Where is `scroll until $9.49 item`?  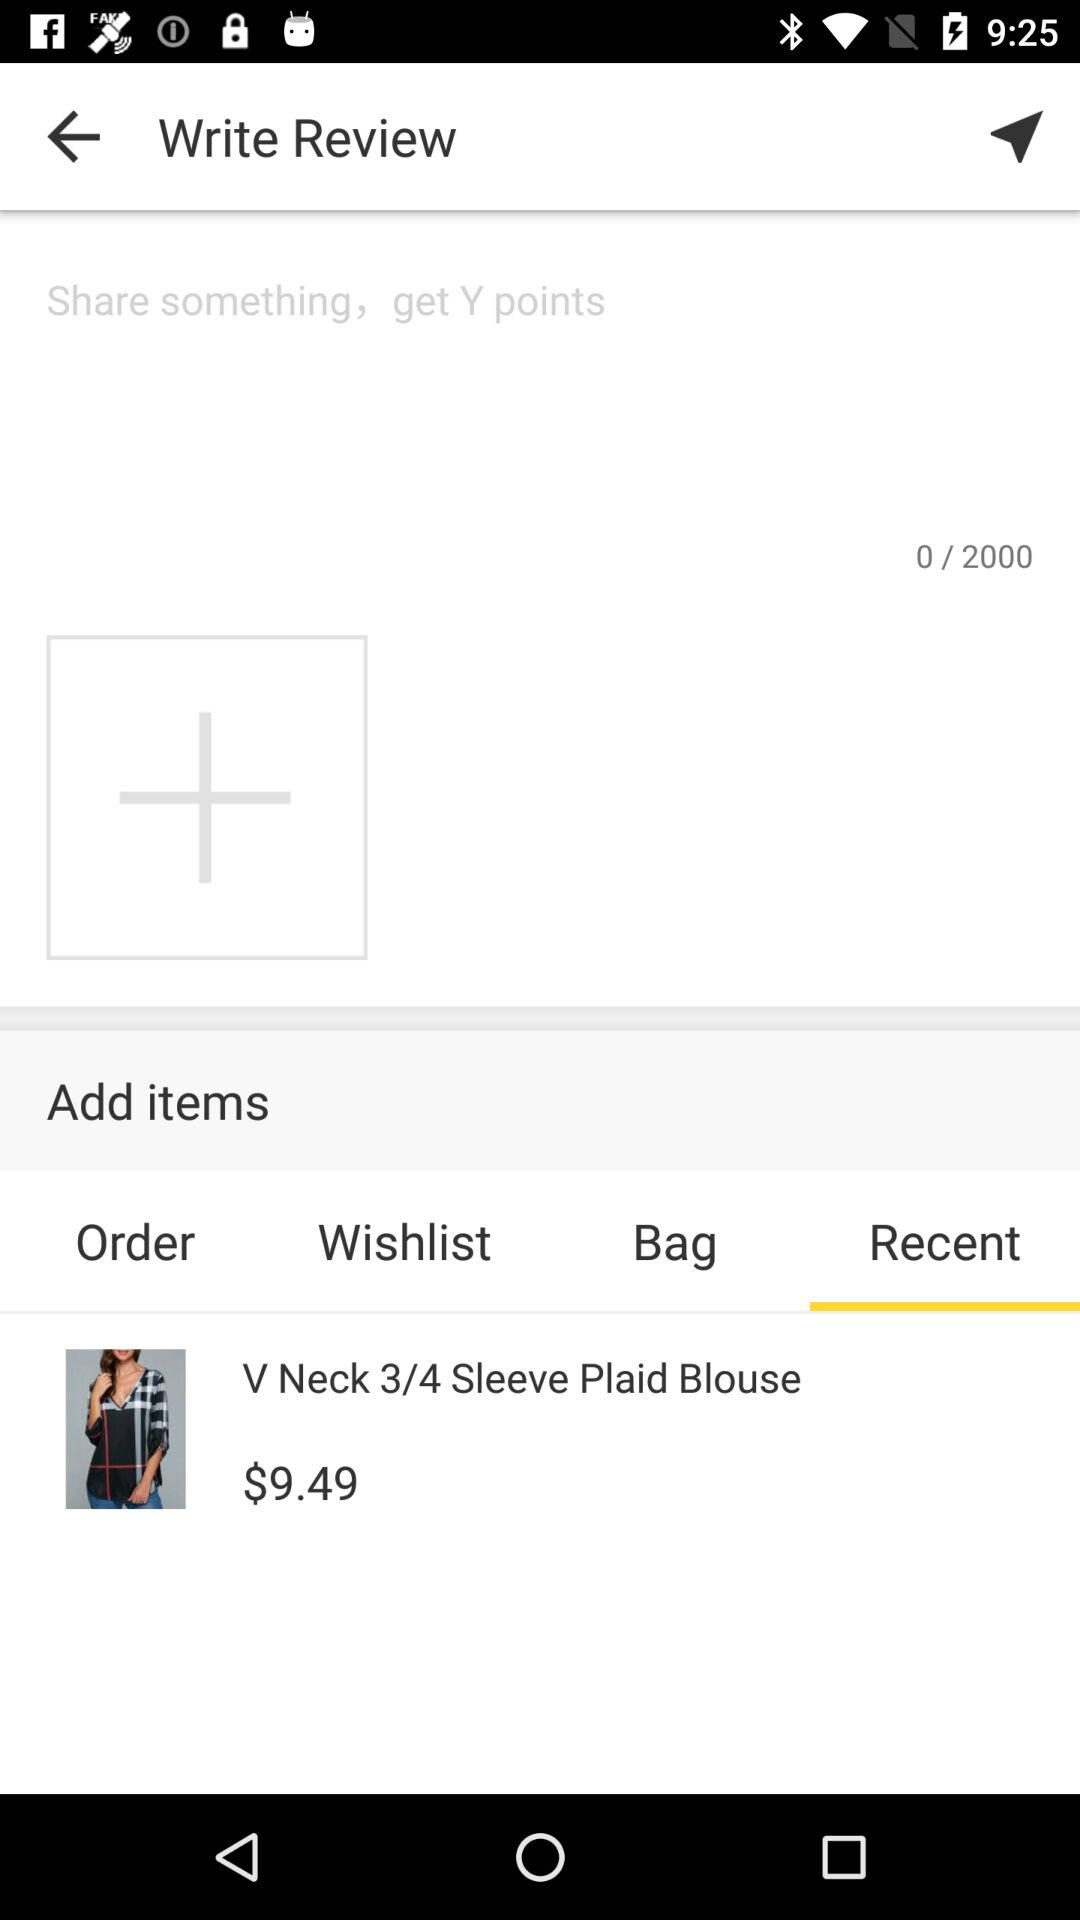
scroll until $9.49 item is located at coordinates (300, 1479).